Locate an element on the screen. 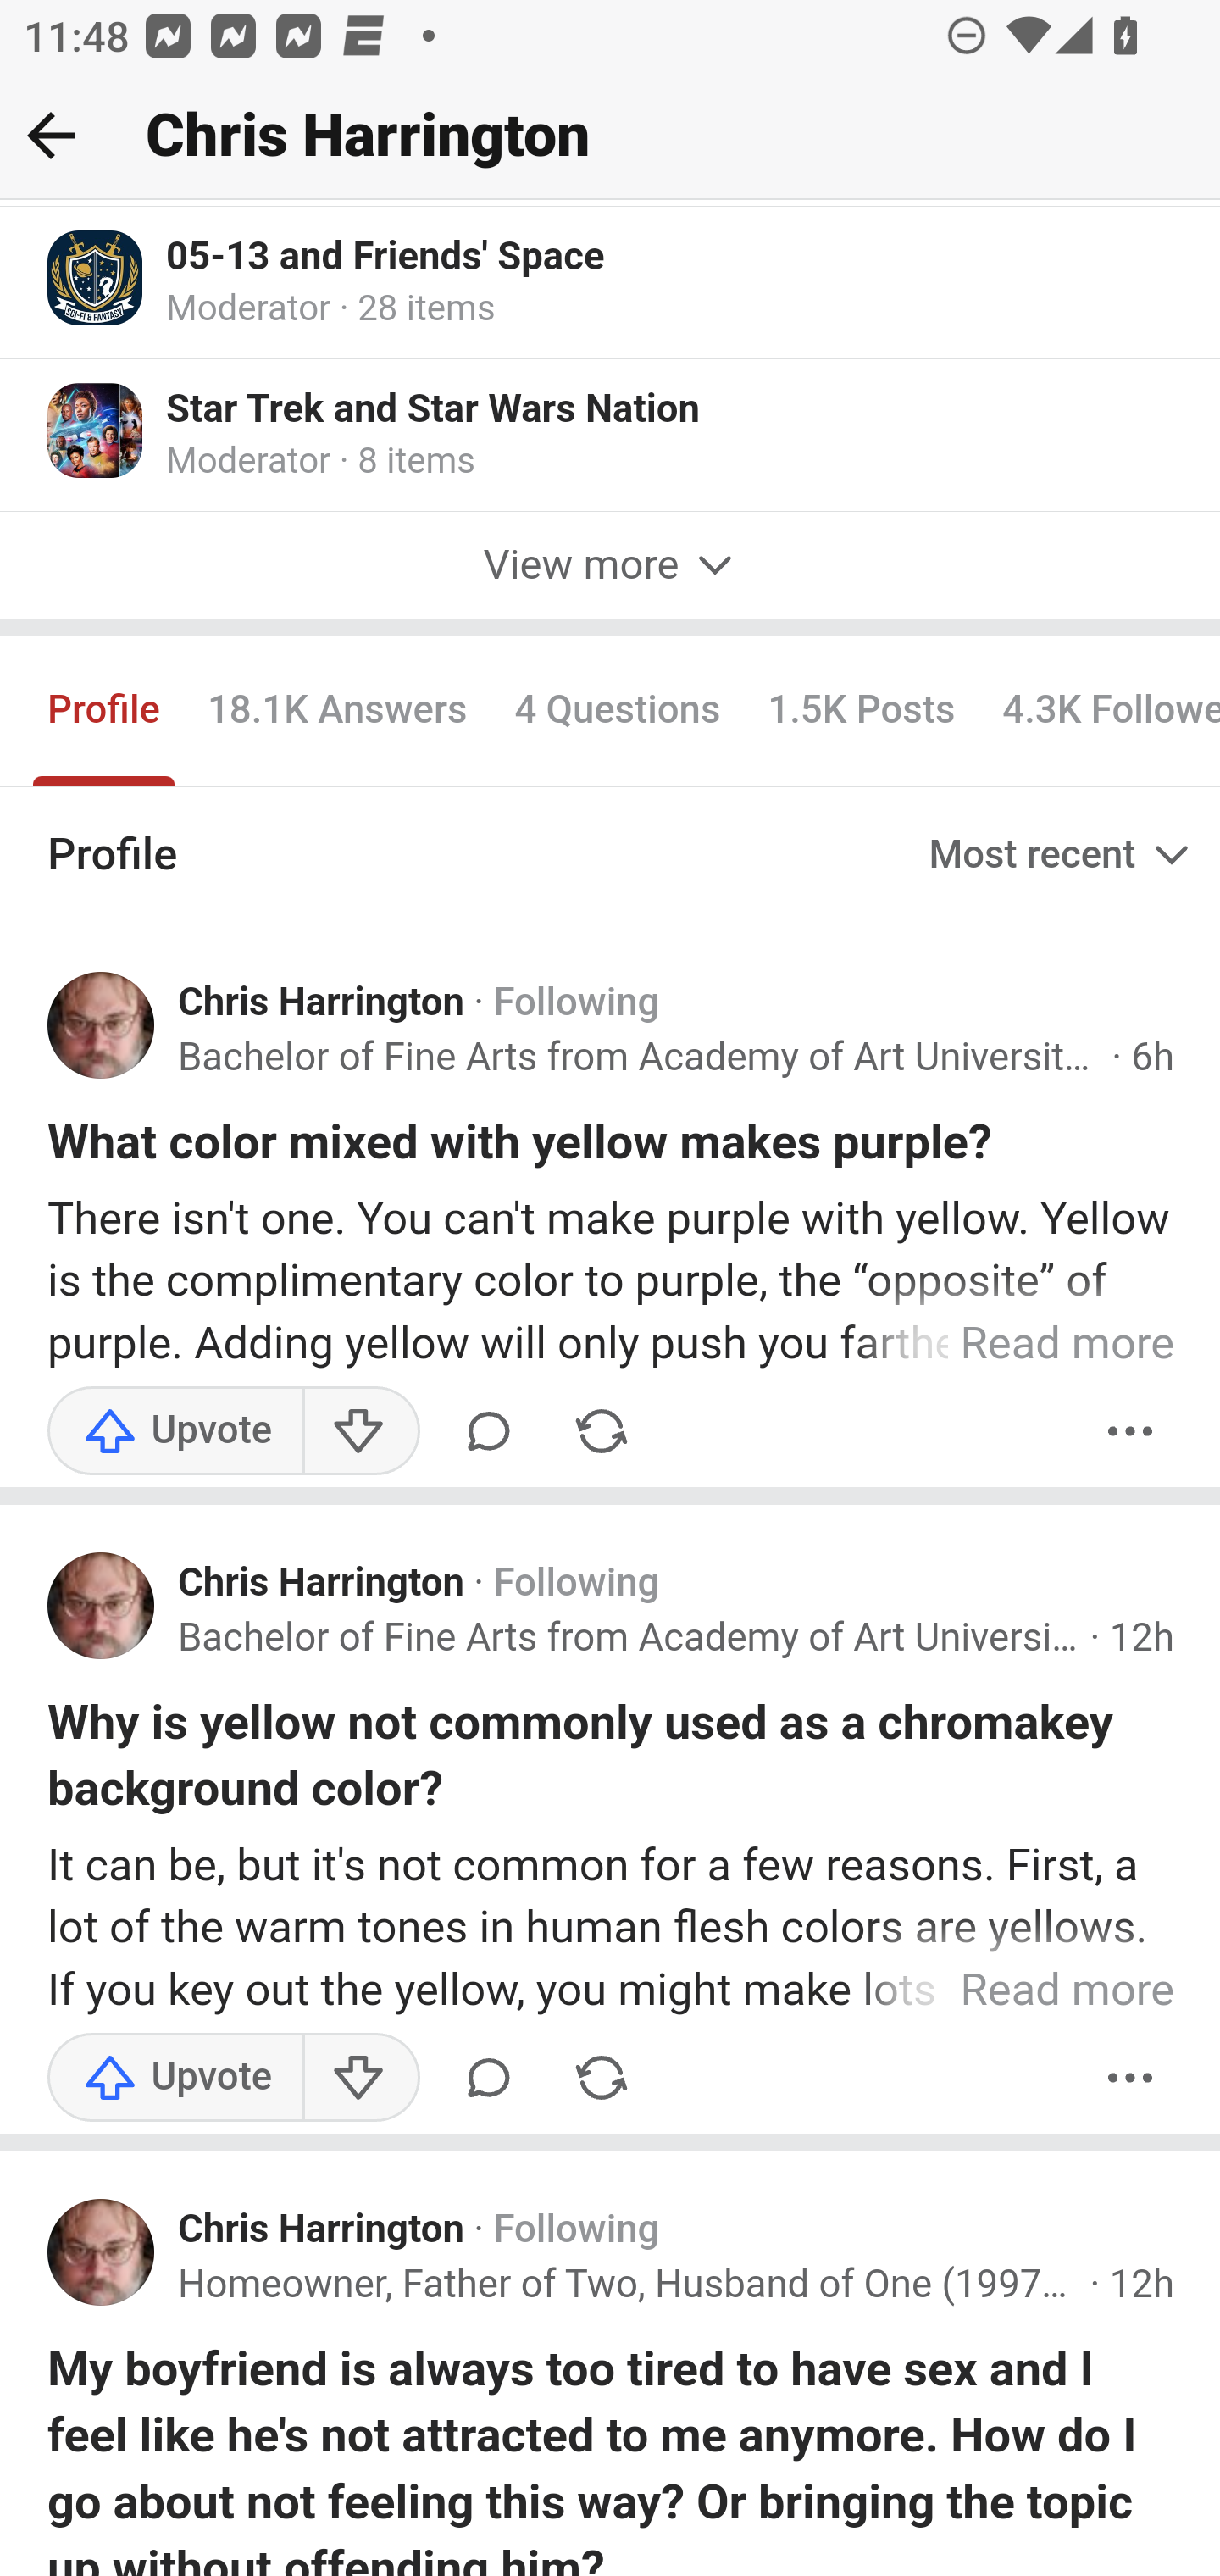  Downvote is located at coordinates (359, 1433).